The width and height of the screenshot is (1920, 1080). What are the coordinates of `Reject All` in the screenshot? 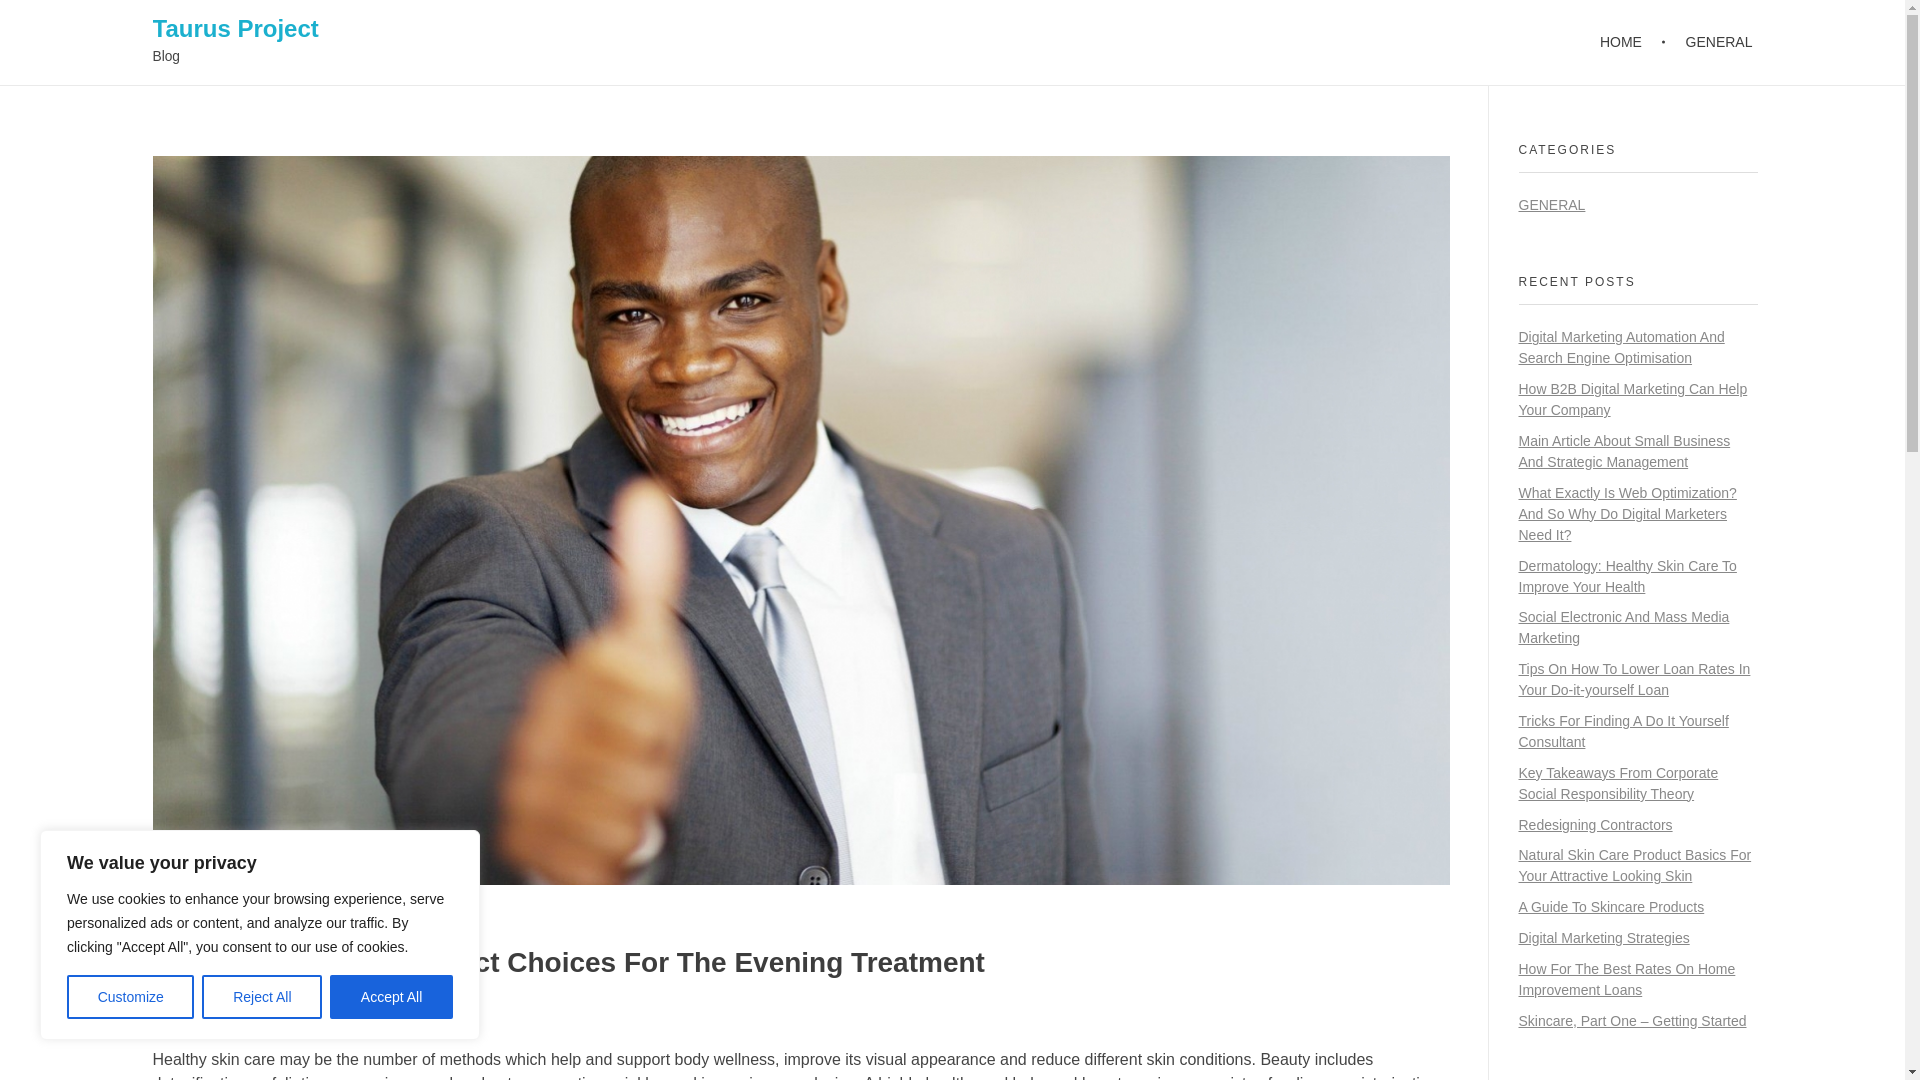 It's located at (262, 997).